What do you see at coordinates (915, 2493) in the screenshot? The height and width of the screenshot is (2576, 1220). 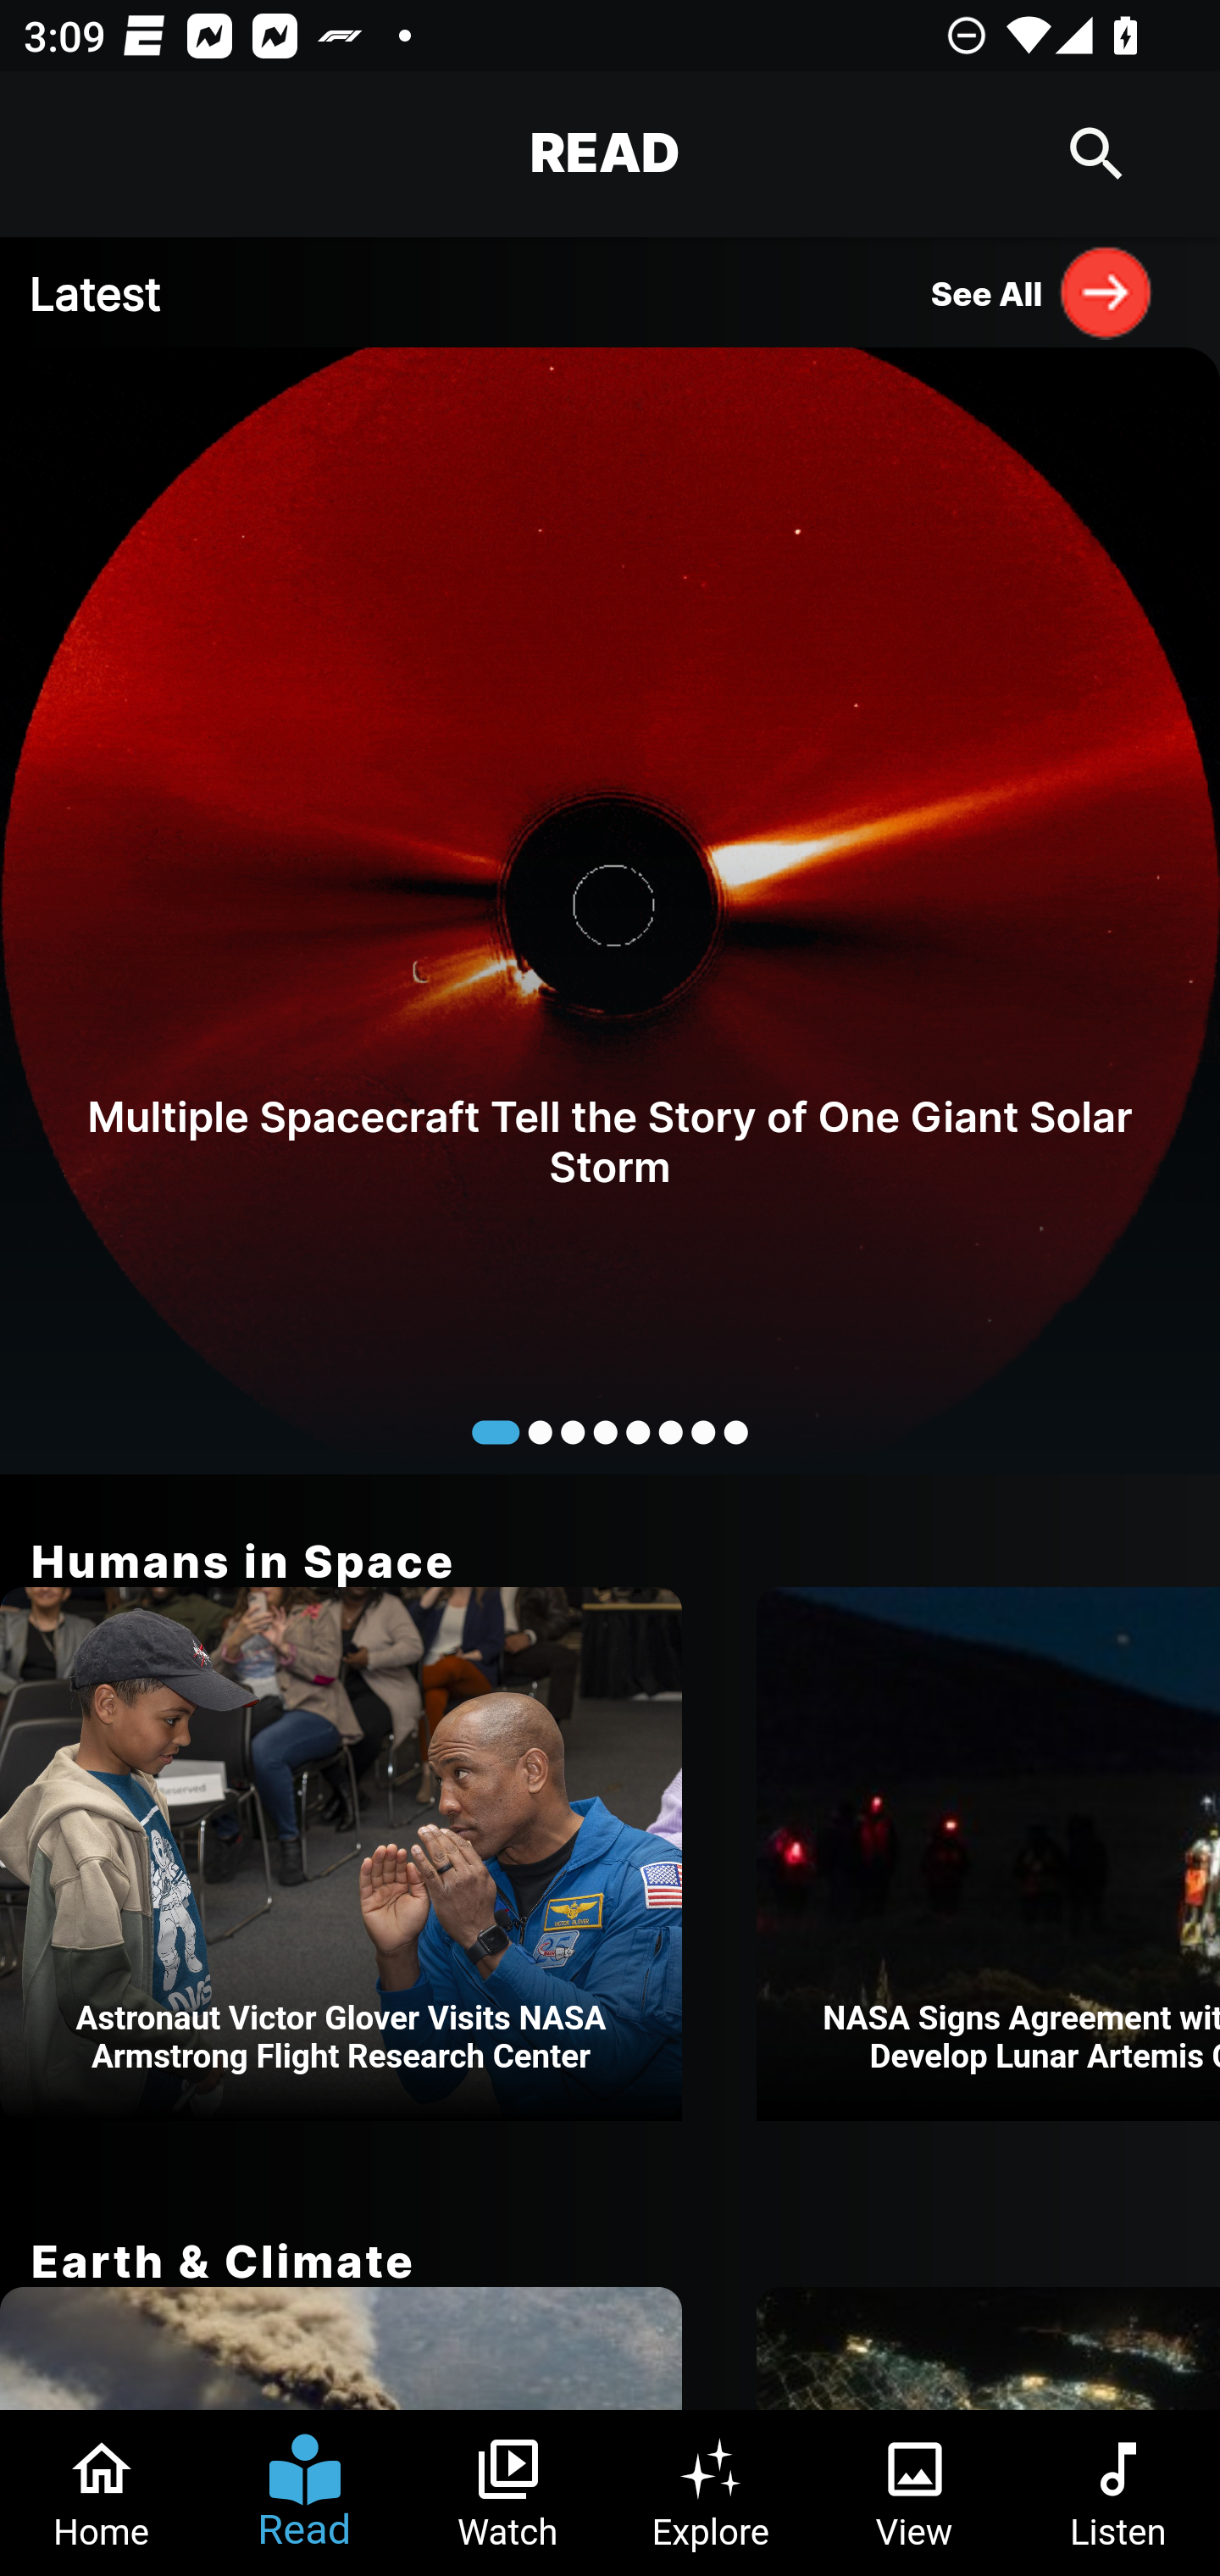 I see `View
Tab 5 of 6` at bounding box center [915, 2493].